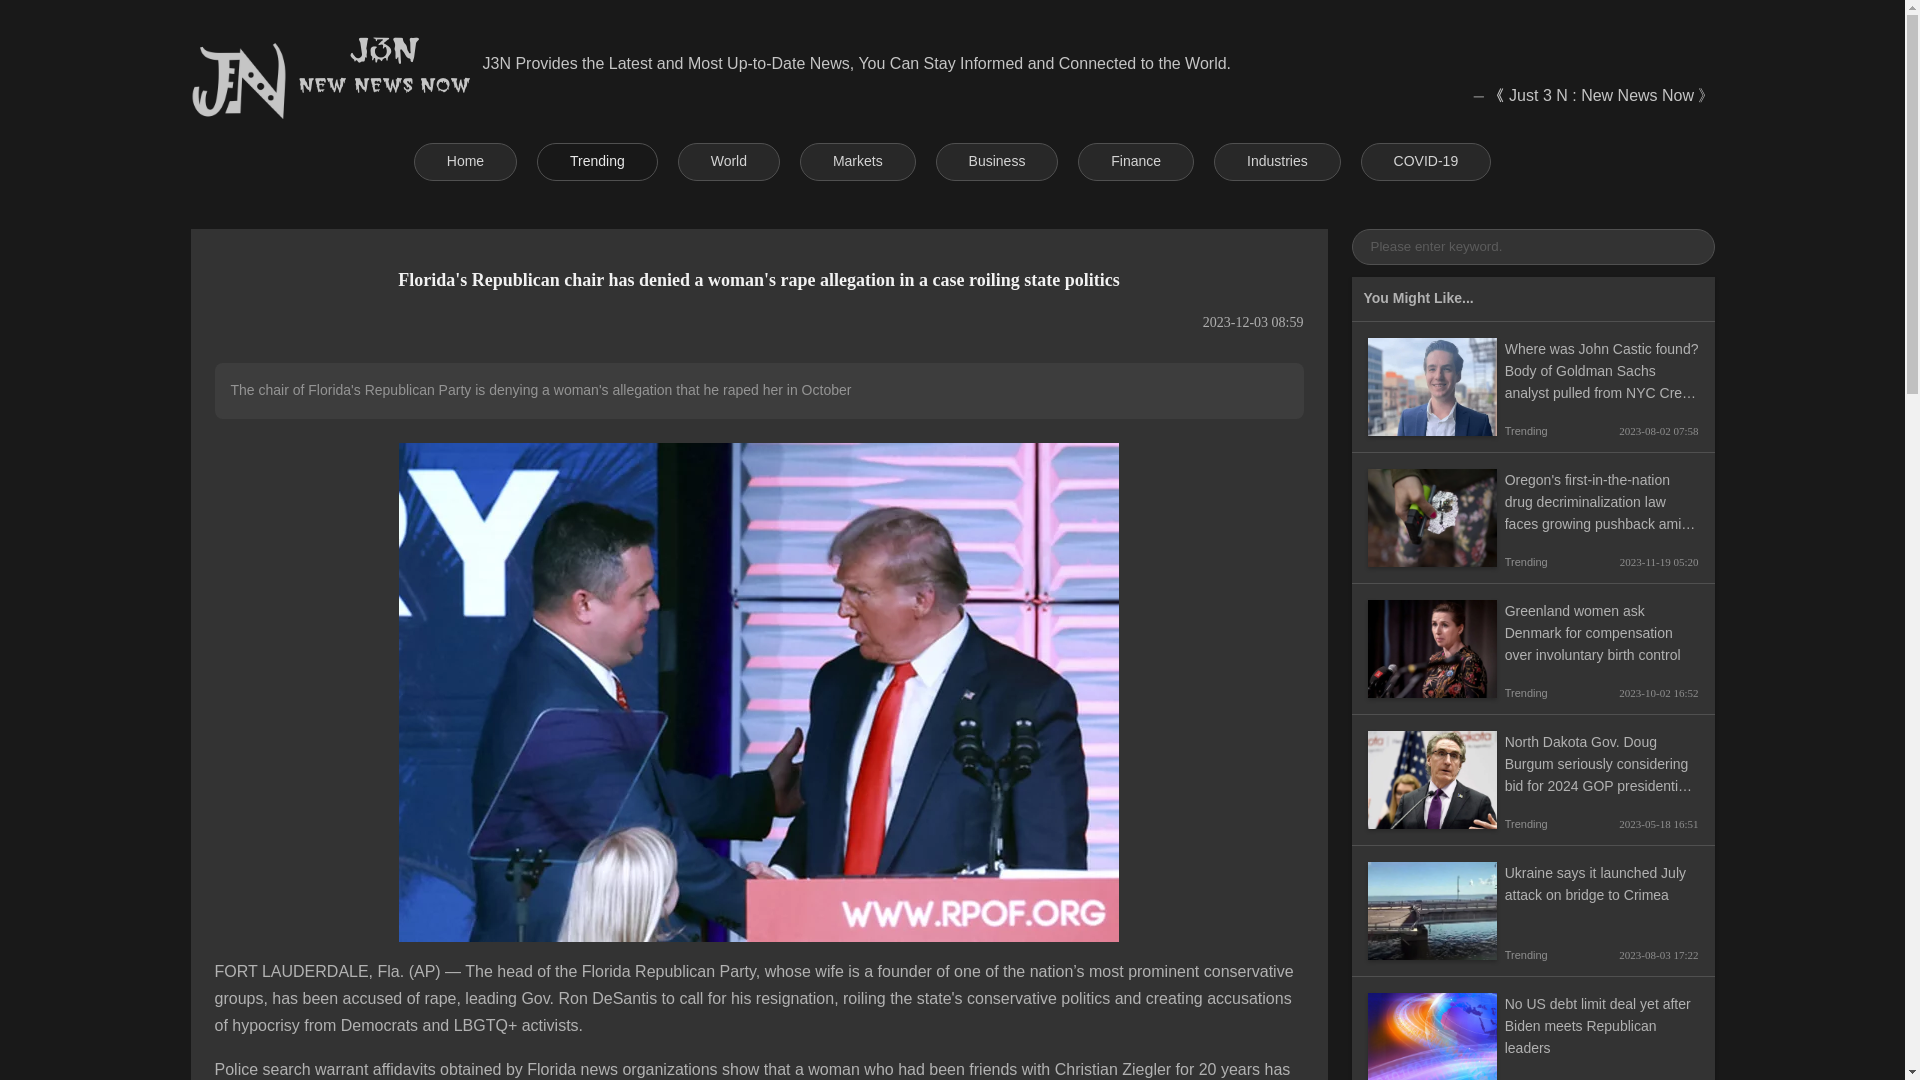 This screenshot has height=1080, width=1920. Describe the element at coordinates (1136, 162) in the screenshot. I see `Finance` at that location.